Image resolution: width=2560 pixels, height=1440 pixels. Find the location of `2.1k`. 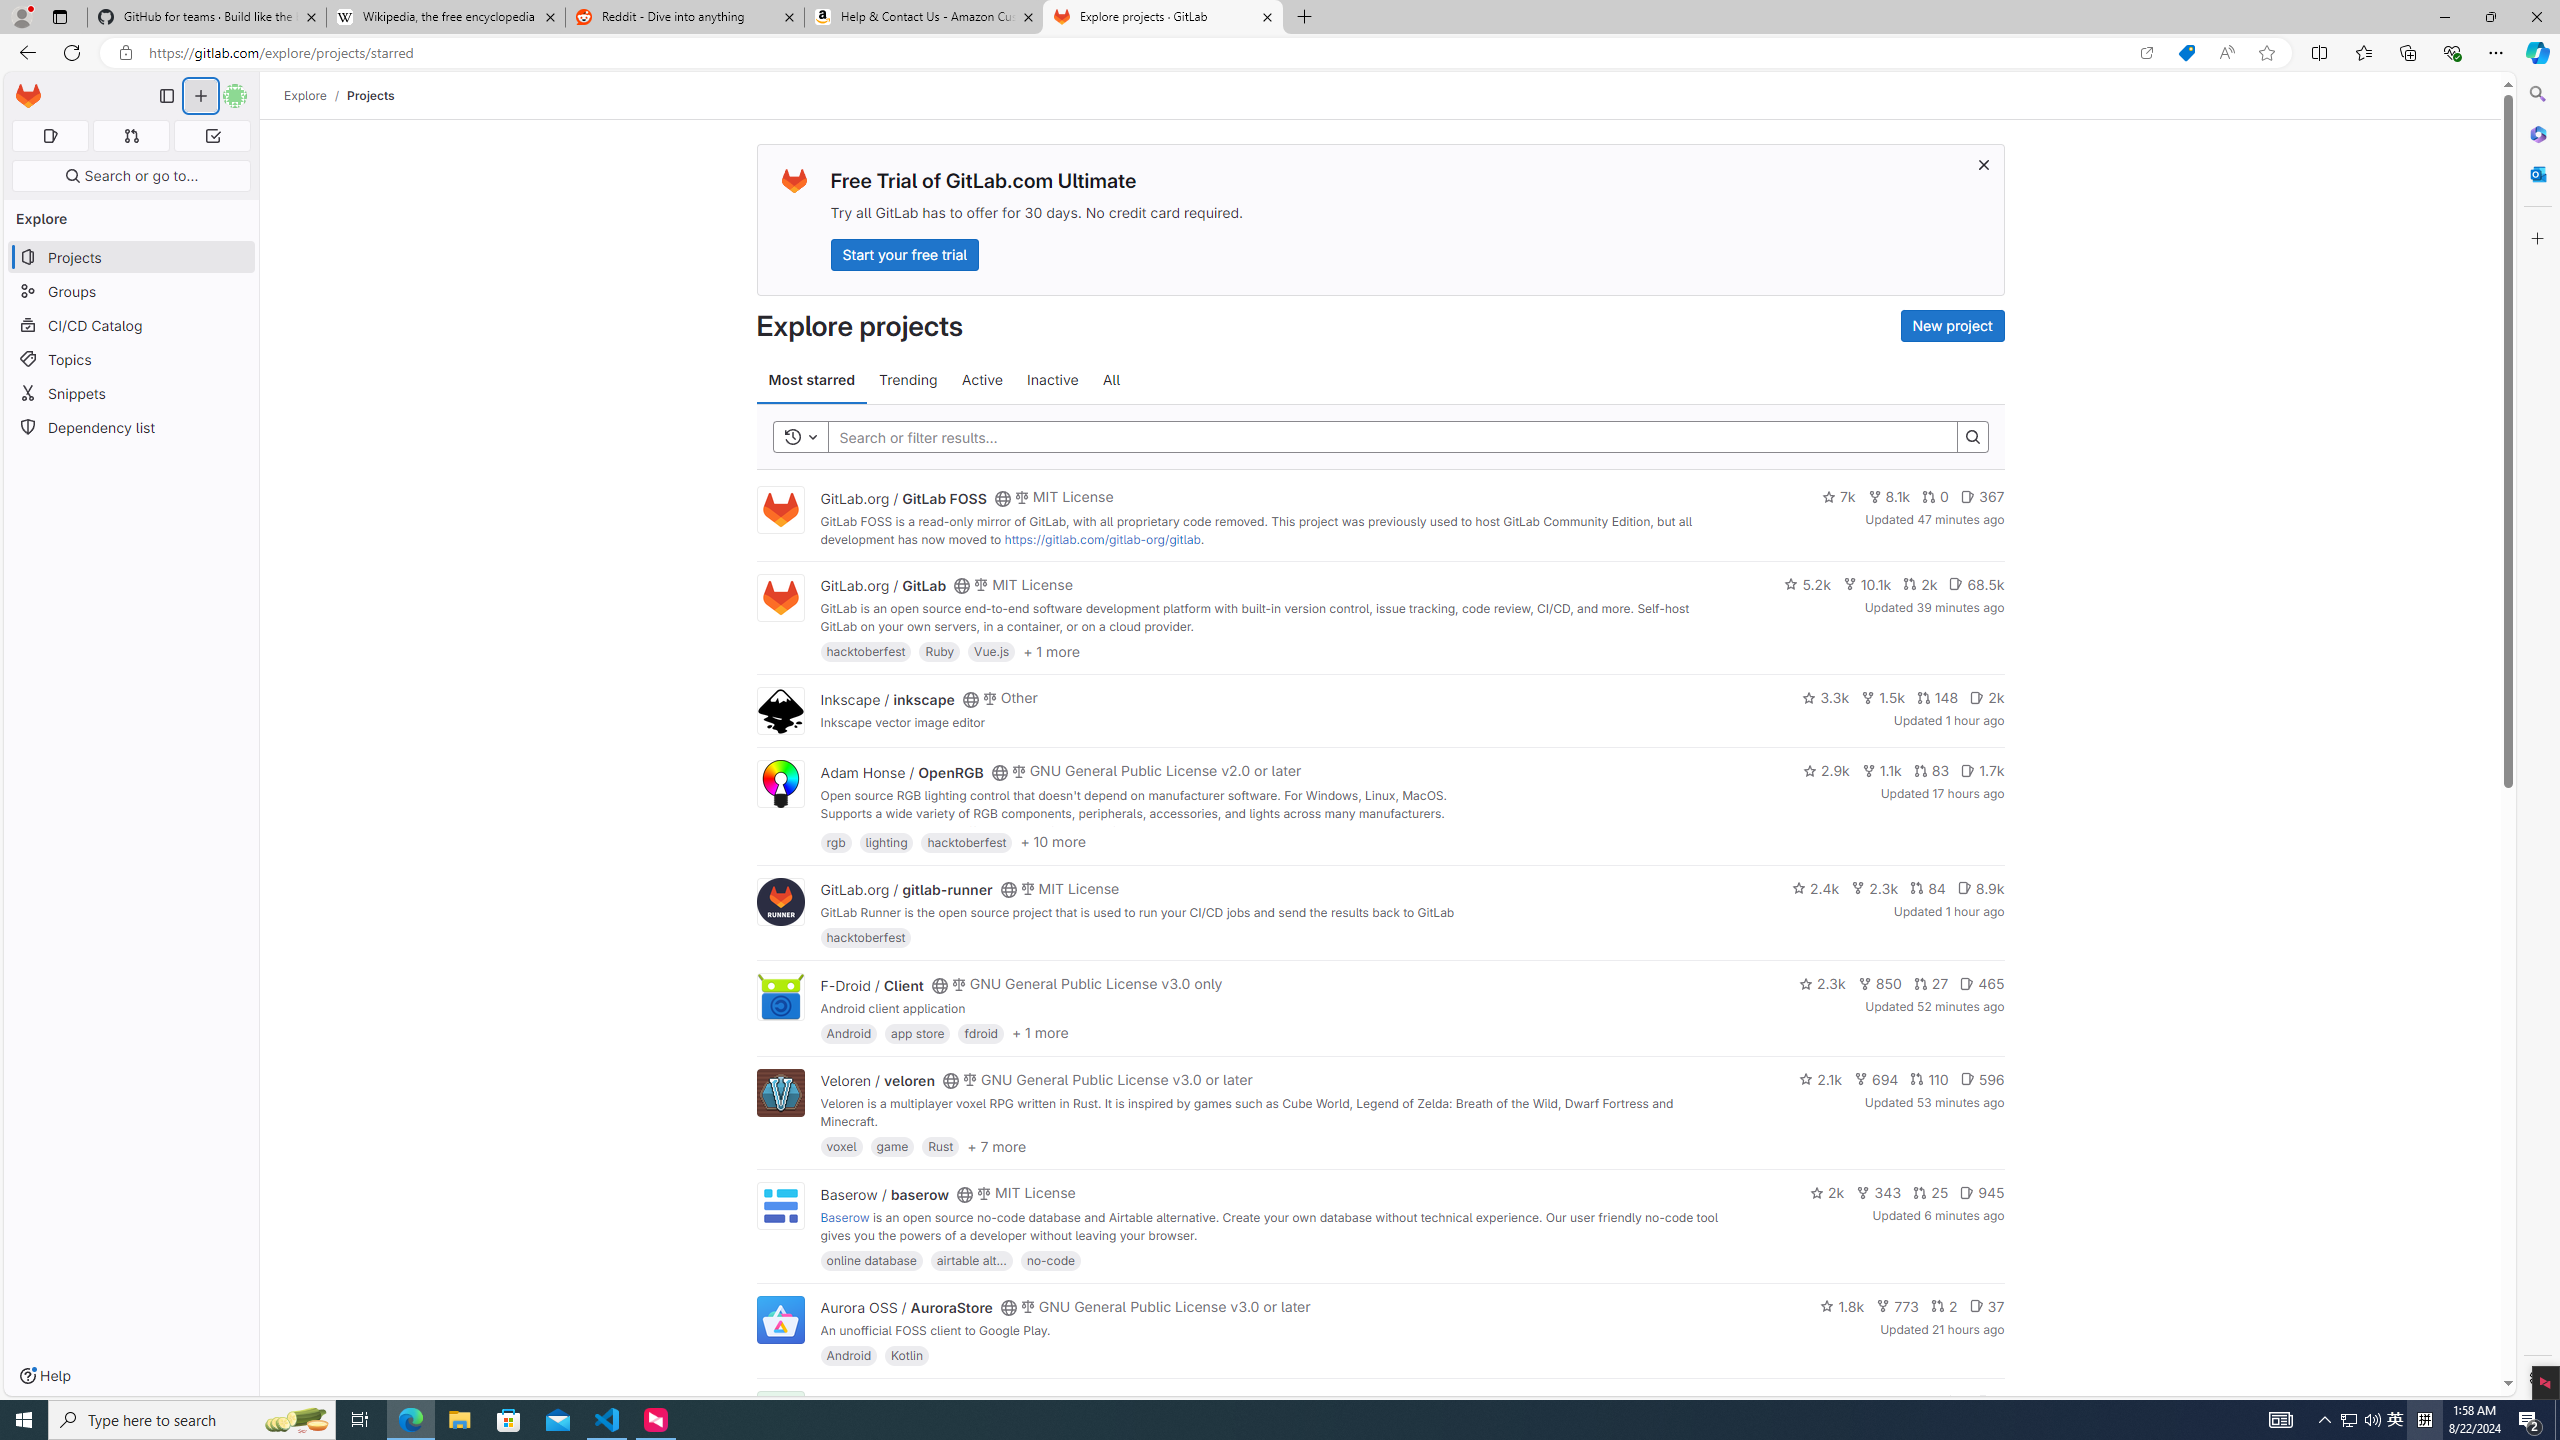

2.1k is located at coordinates (1821, 1079).